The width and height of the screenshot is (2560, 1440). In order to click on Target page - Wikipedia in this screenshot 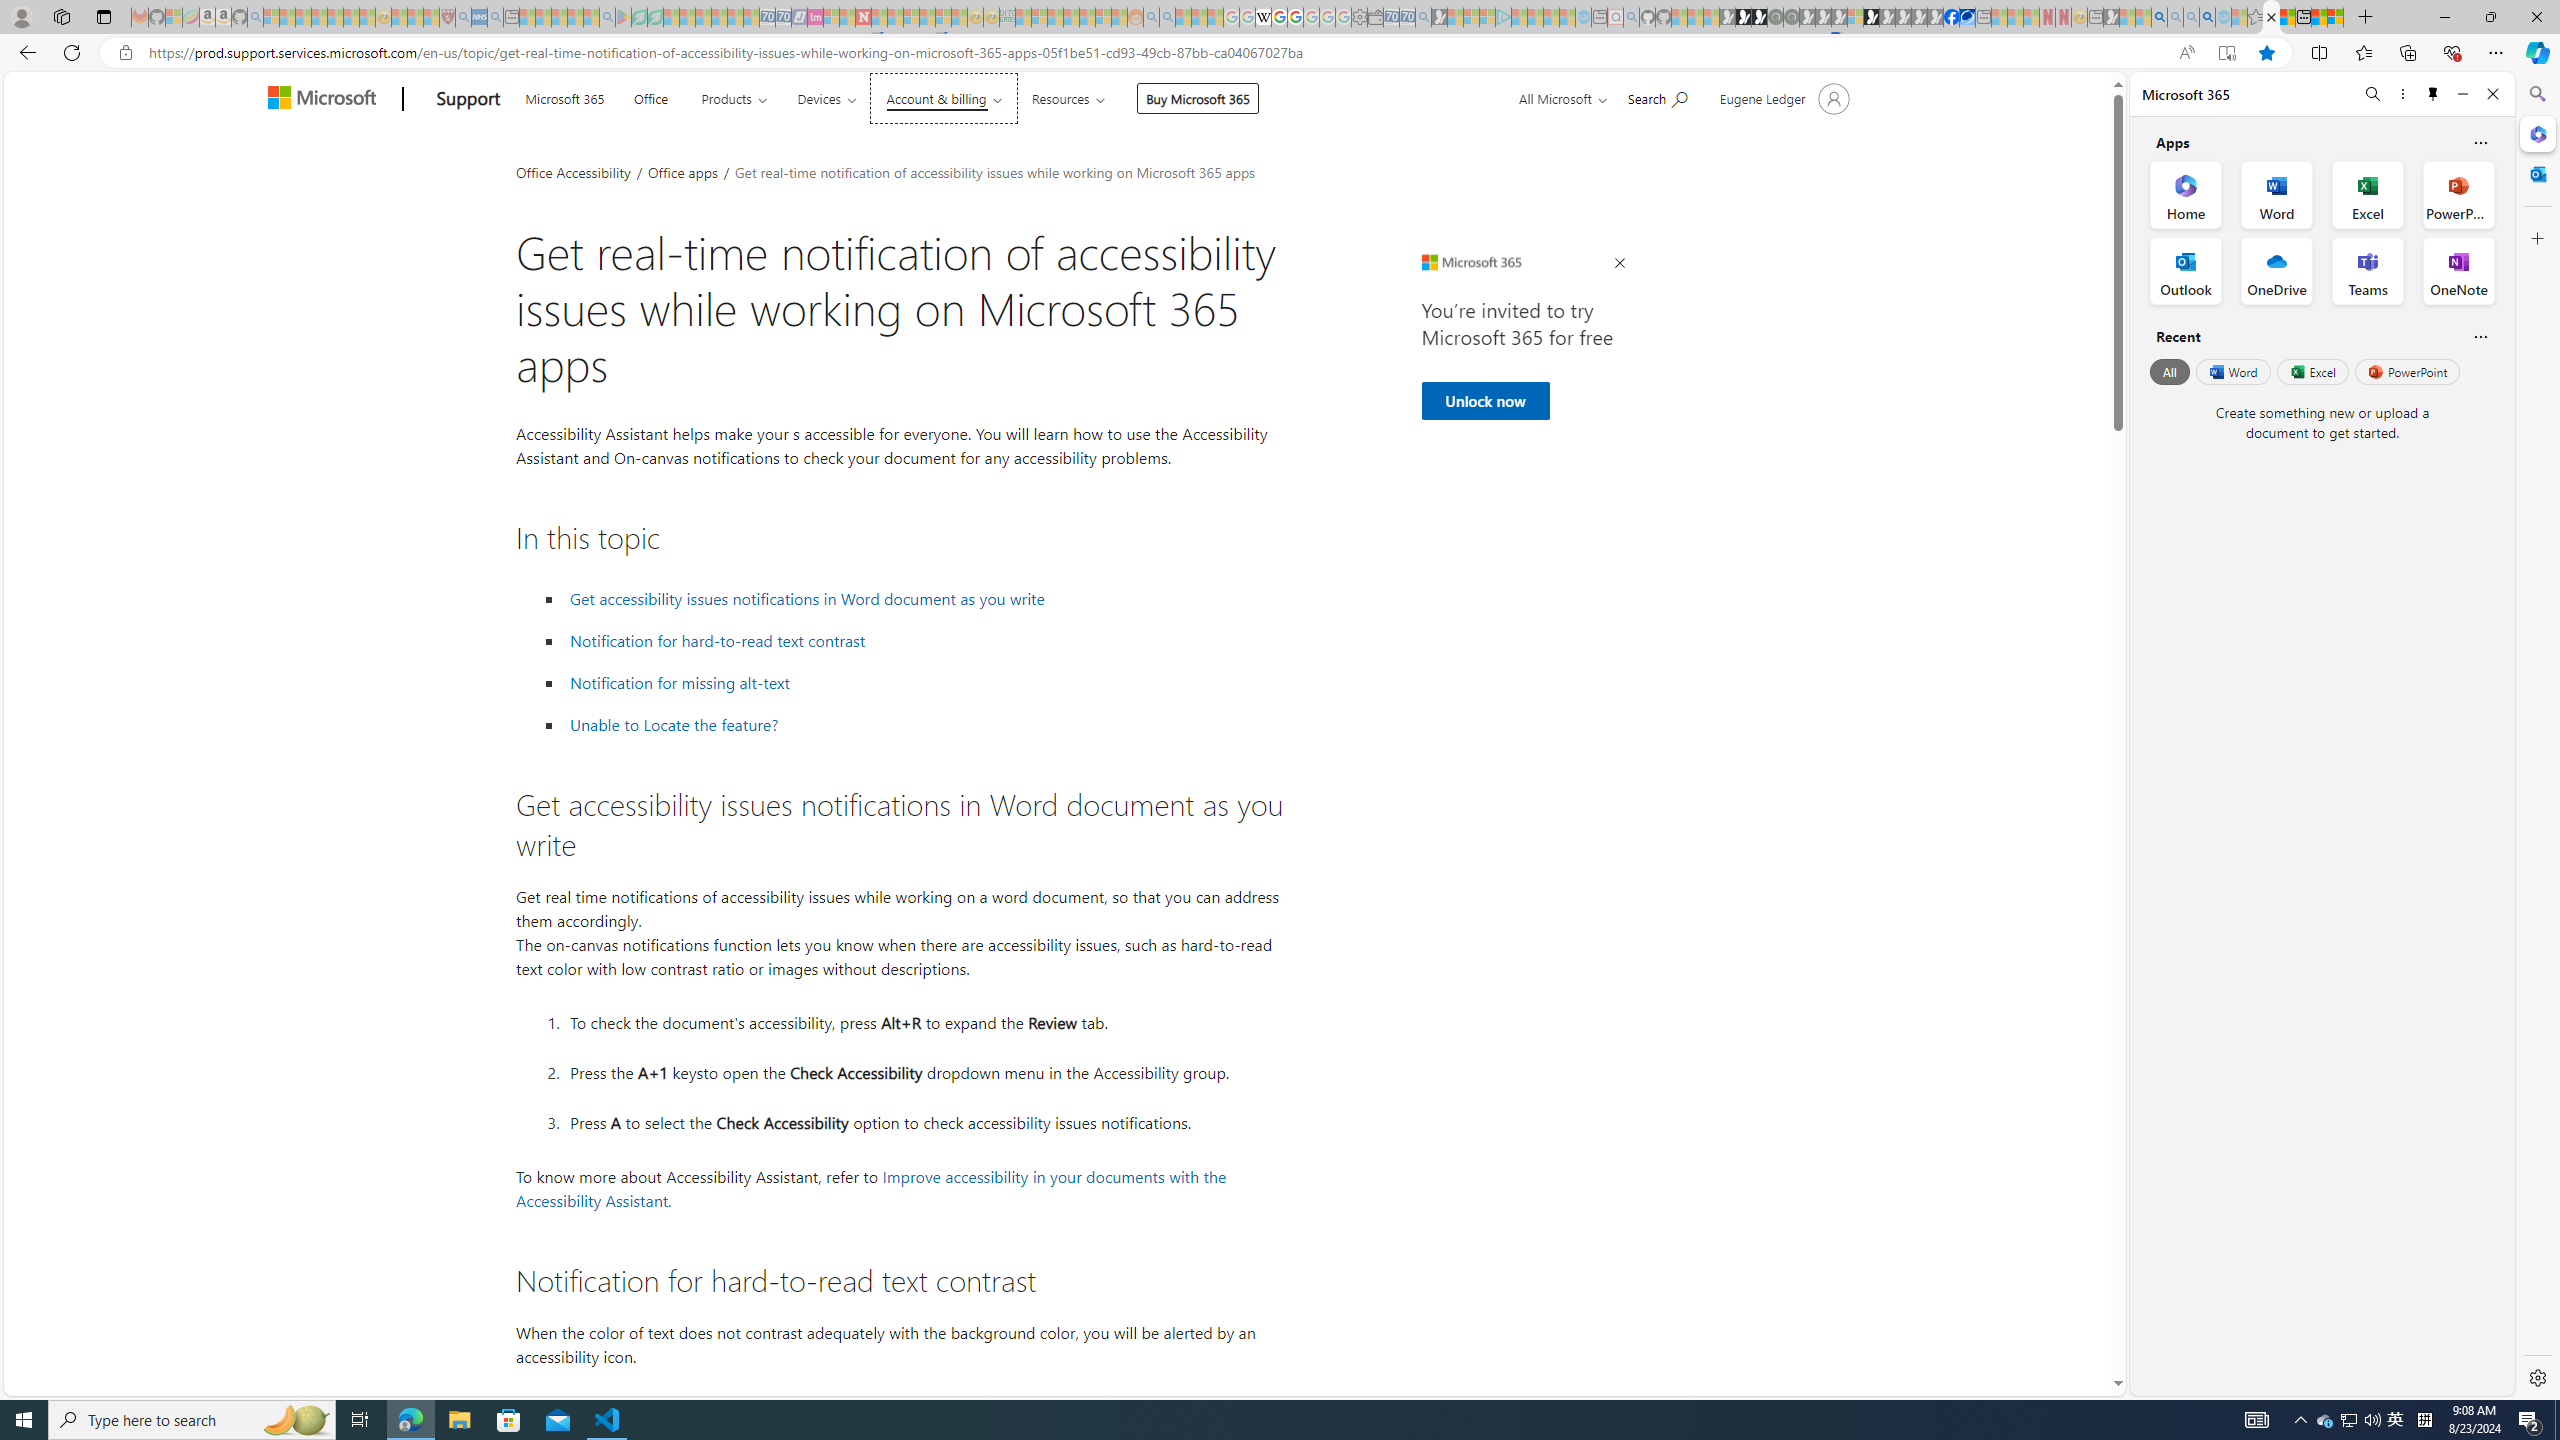, I will do `click(1263, 17)`.